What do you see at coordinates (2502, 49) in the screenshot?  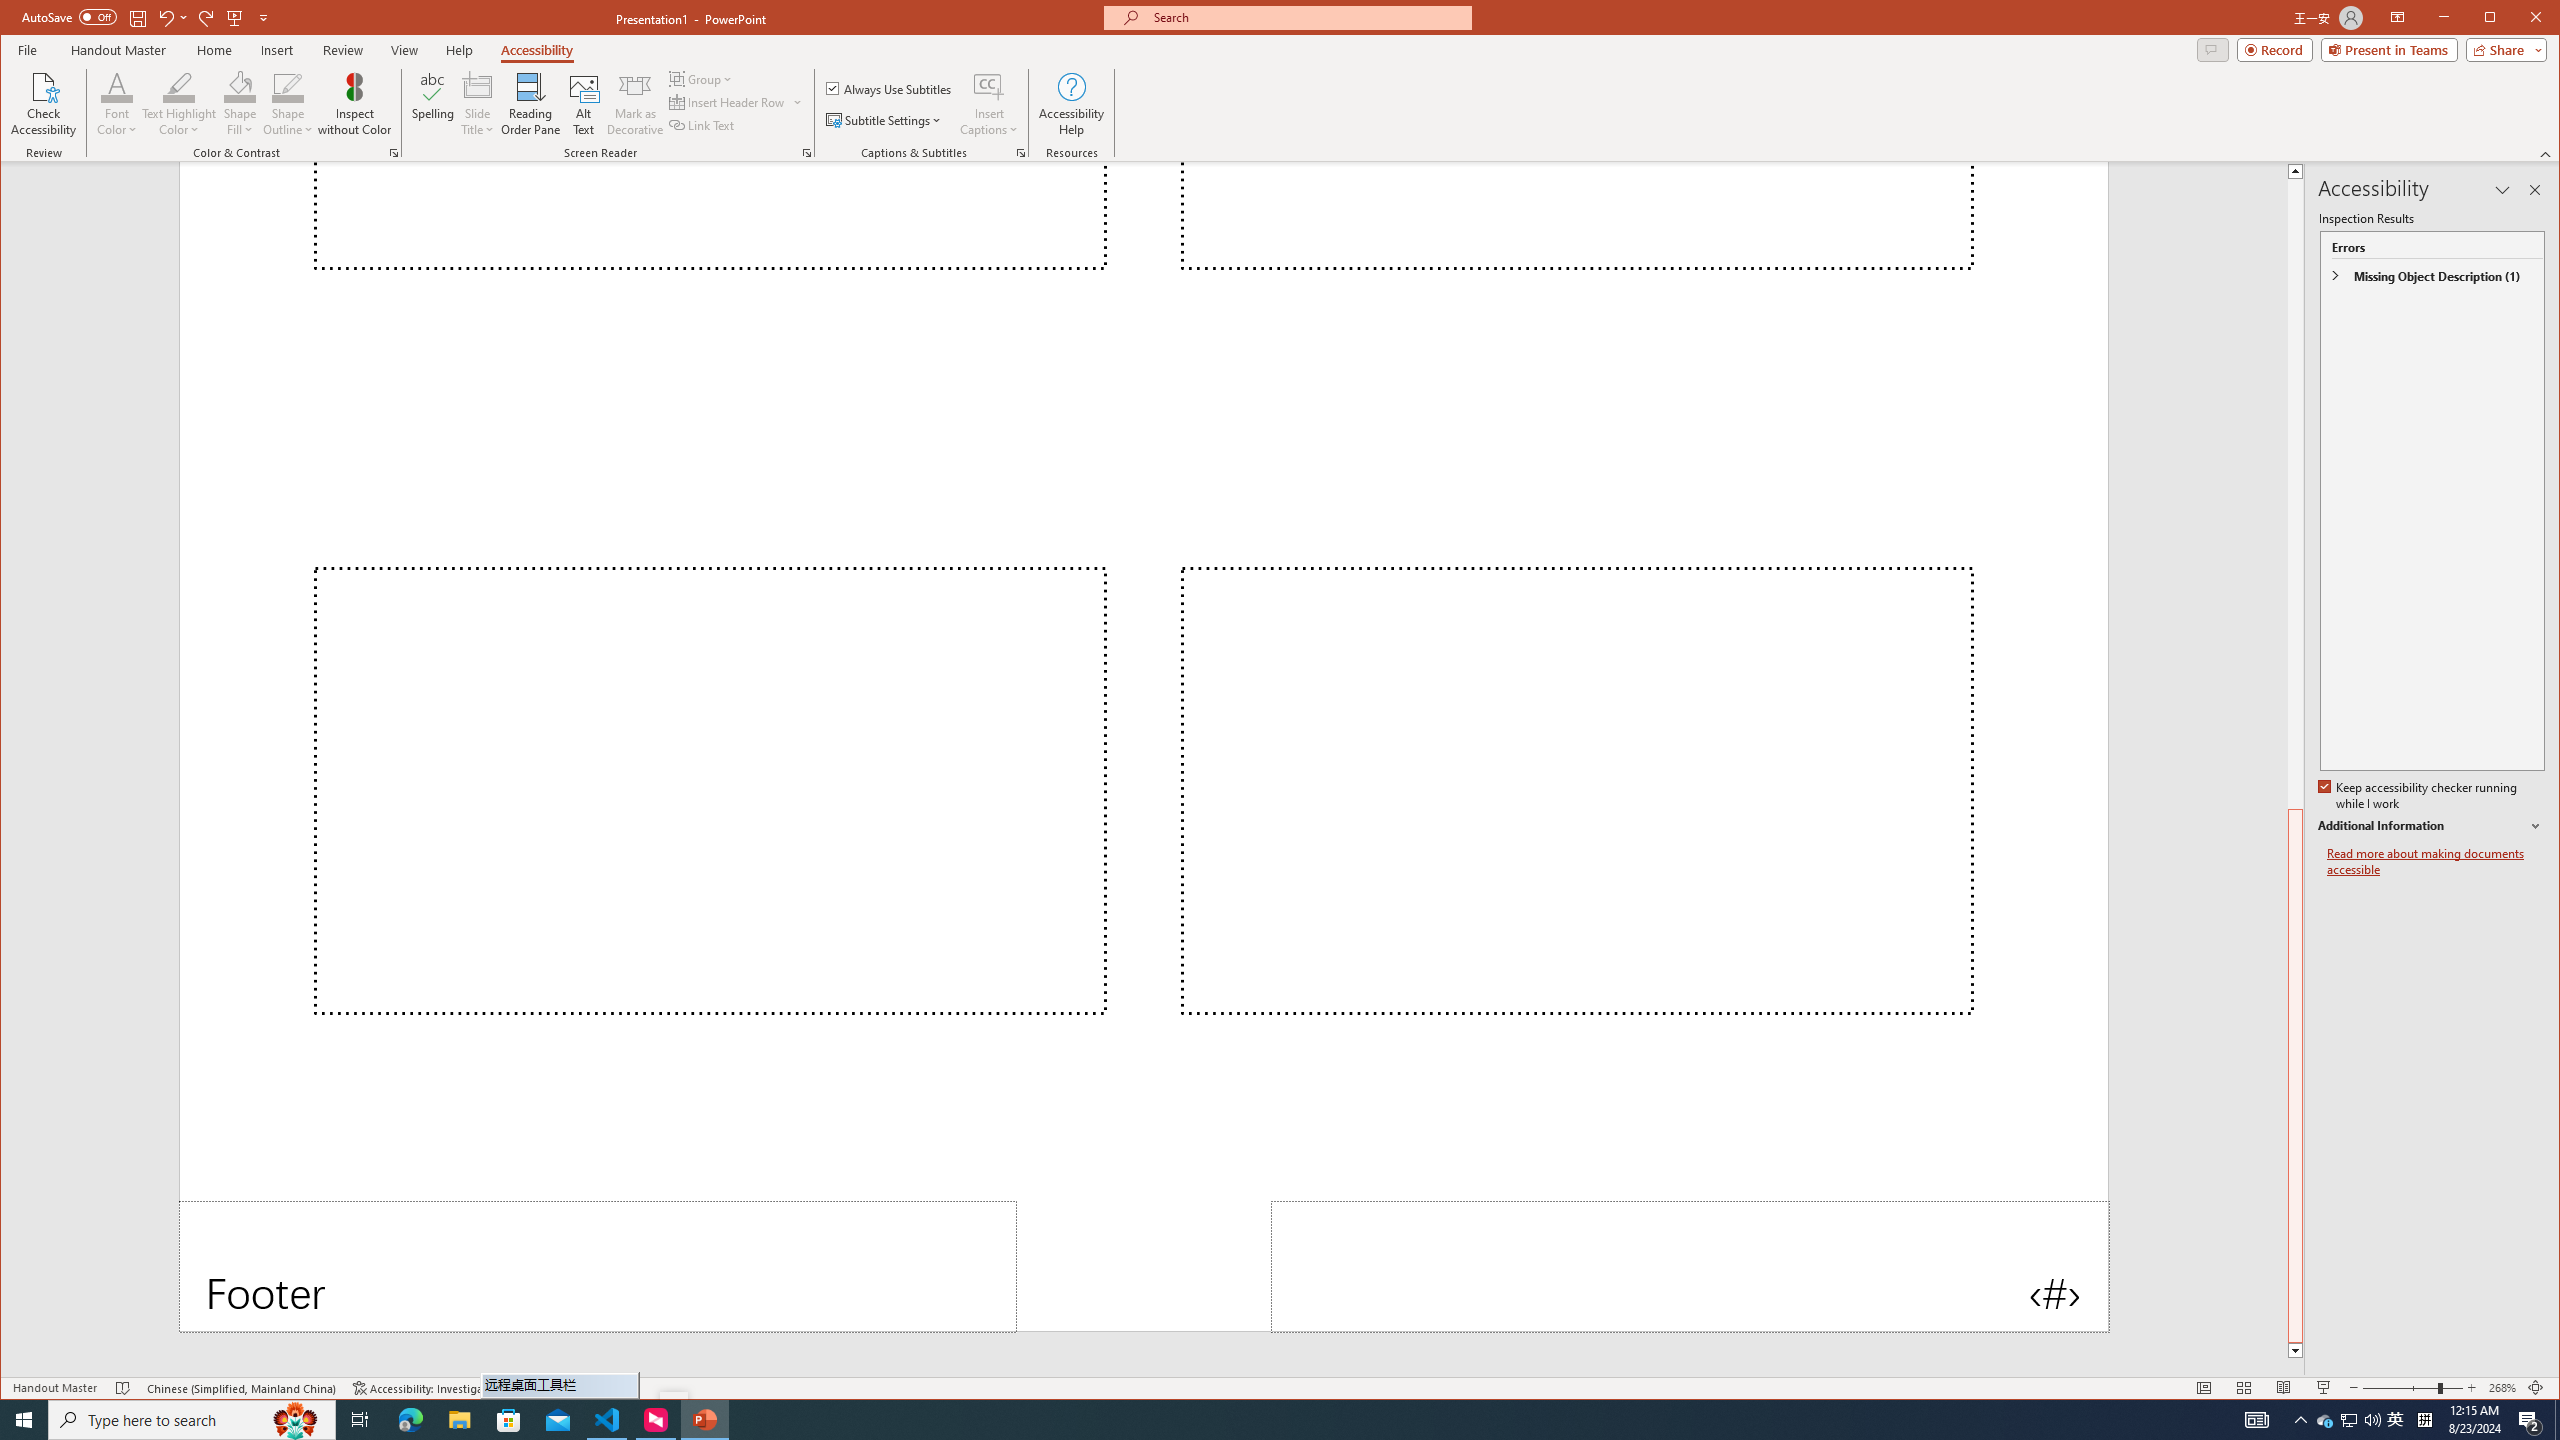 I see `Share` at bounding box center [2502, 49].